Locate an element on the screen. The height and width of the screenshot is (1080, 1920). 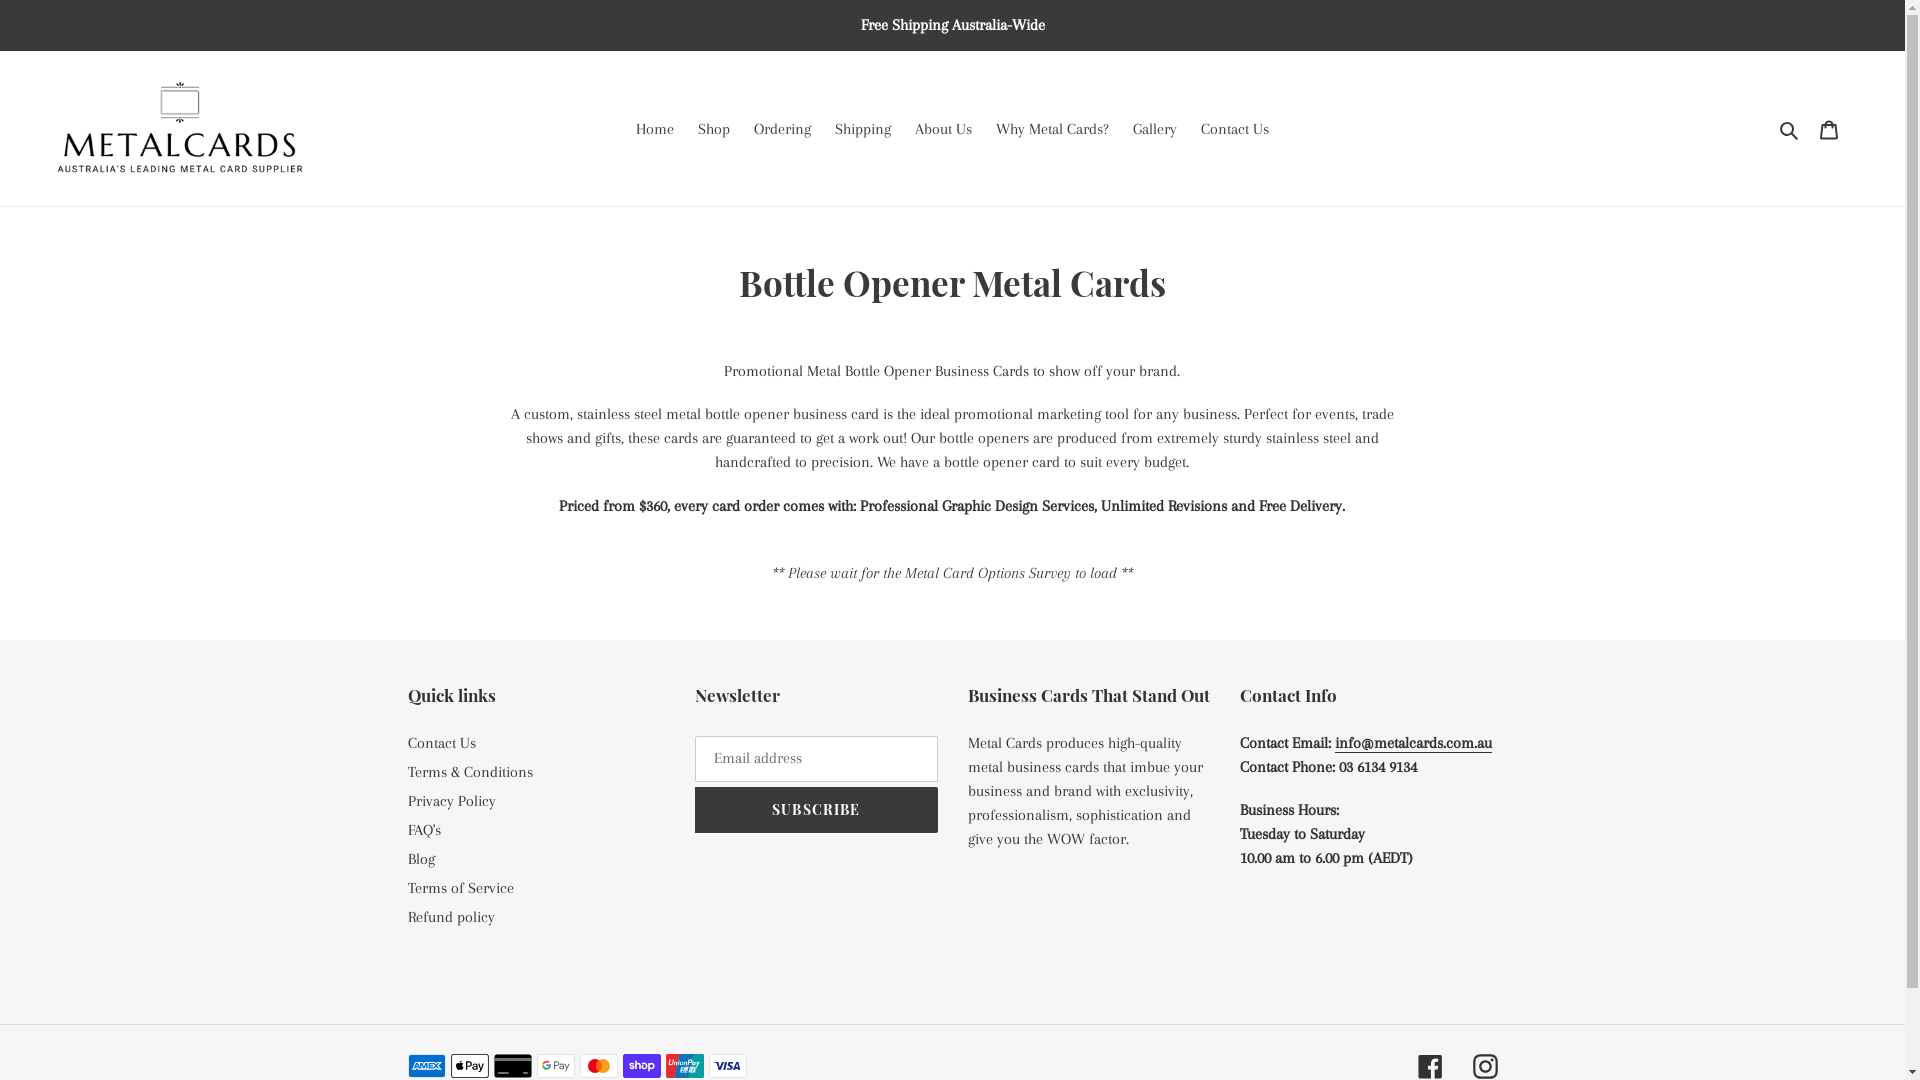
Contact Us is located at coordinates (1235, 129).